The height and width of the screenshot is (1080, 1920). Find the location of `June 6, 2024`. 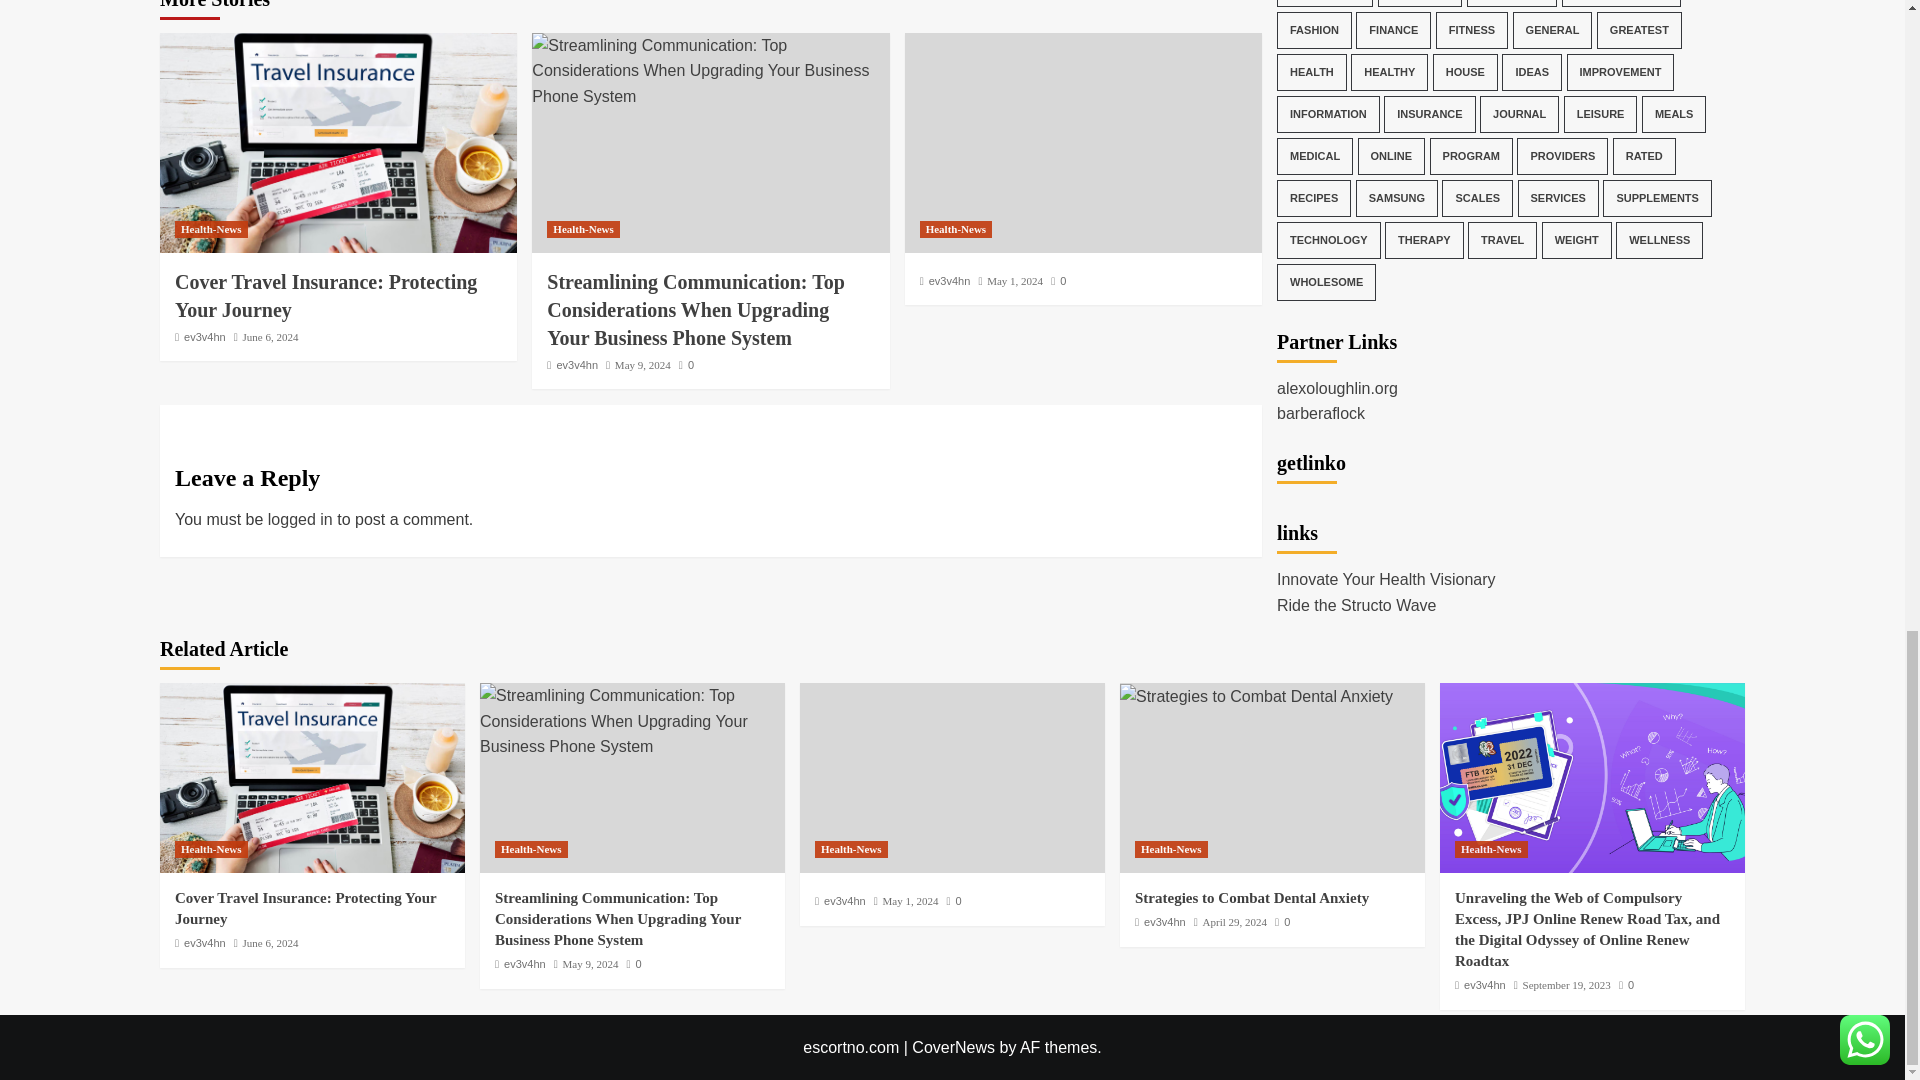

June 6, 2024 is located at coordinates (271, 336).